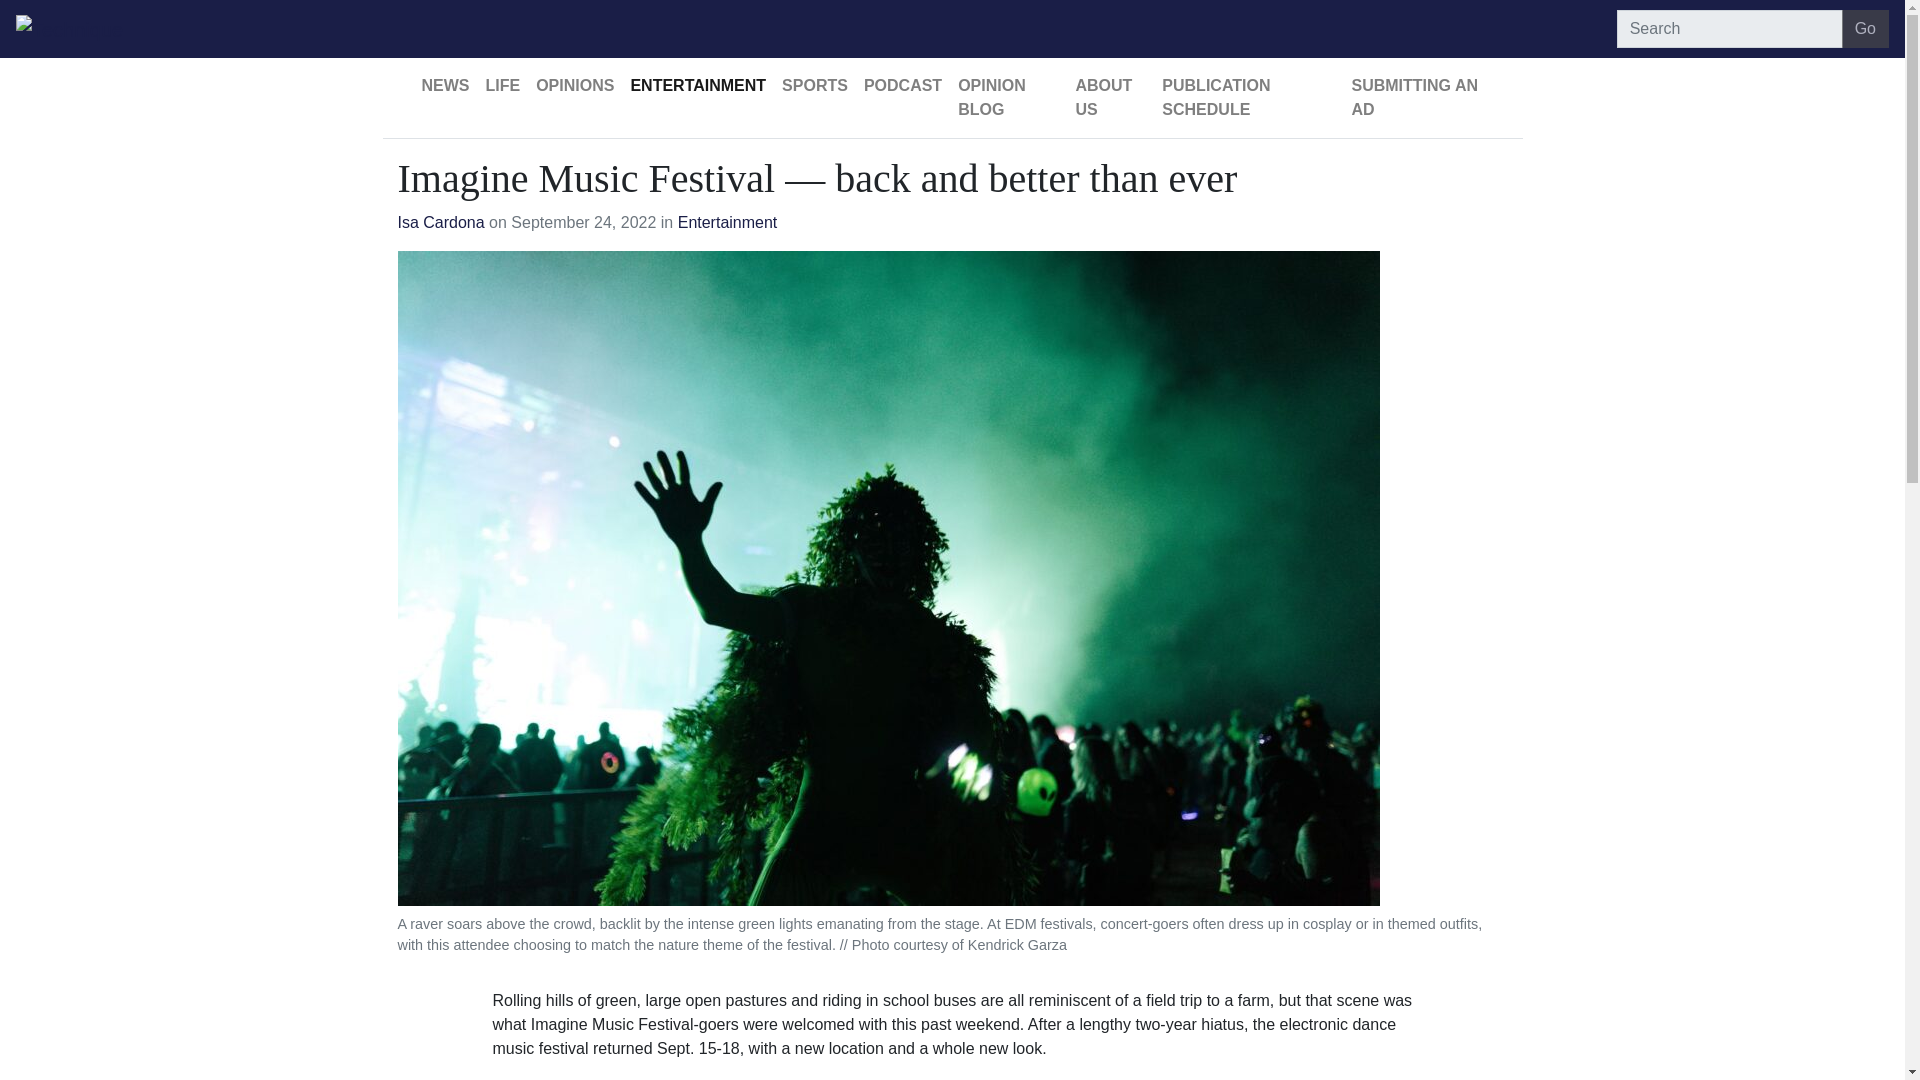 The height and width of the screenshot is (1080, 1920). Describe the element at coordinates (1248, 97) in the screenshot. I see `PUBLICATION SCHEDULE` at that location.